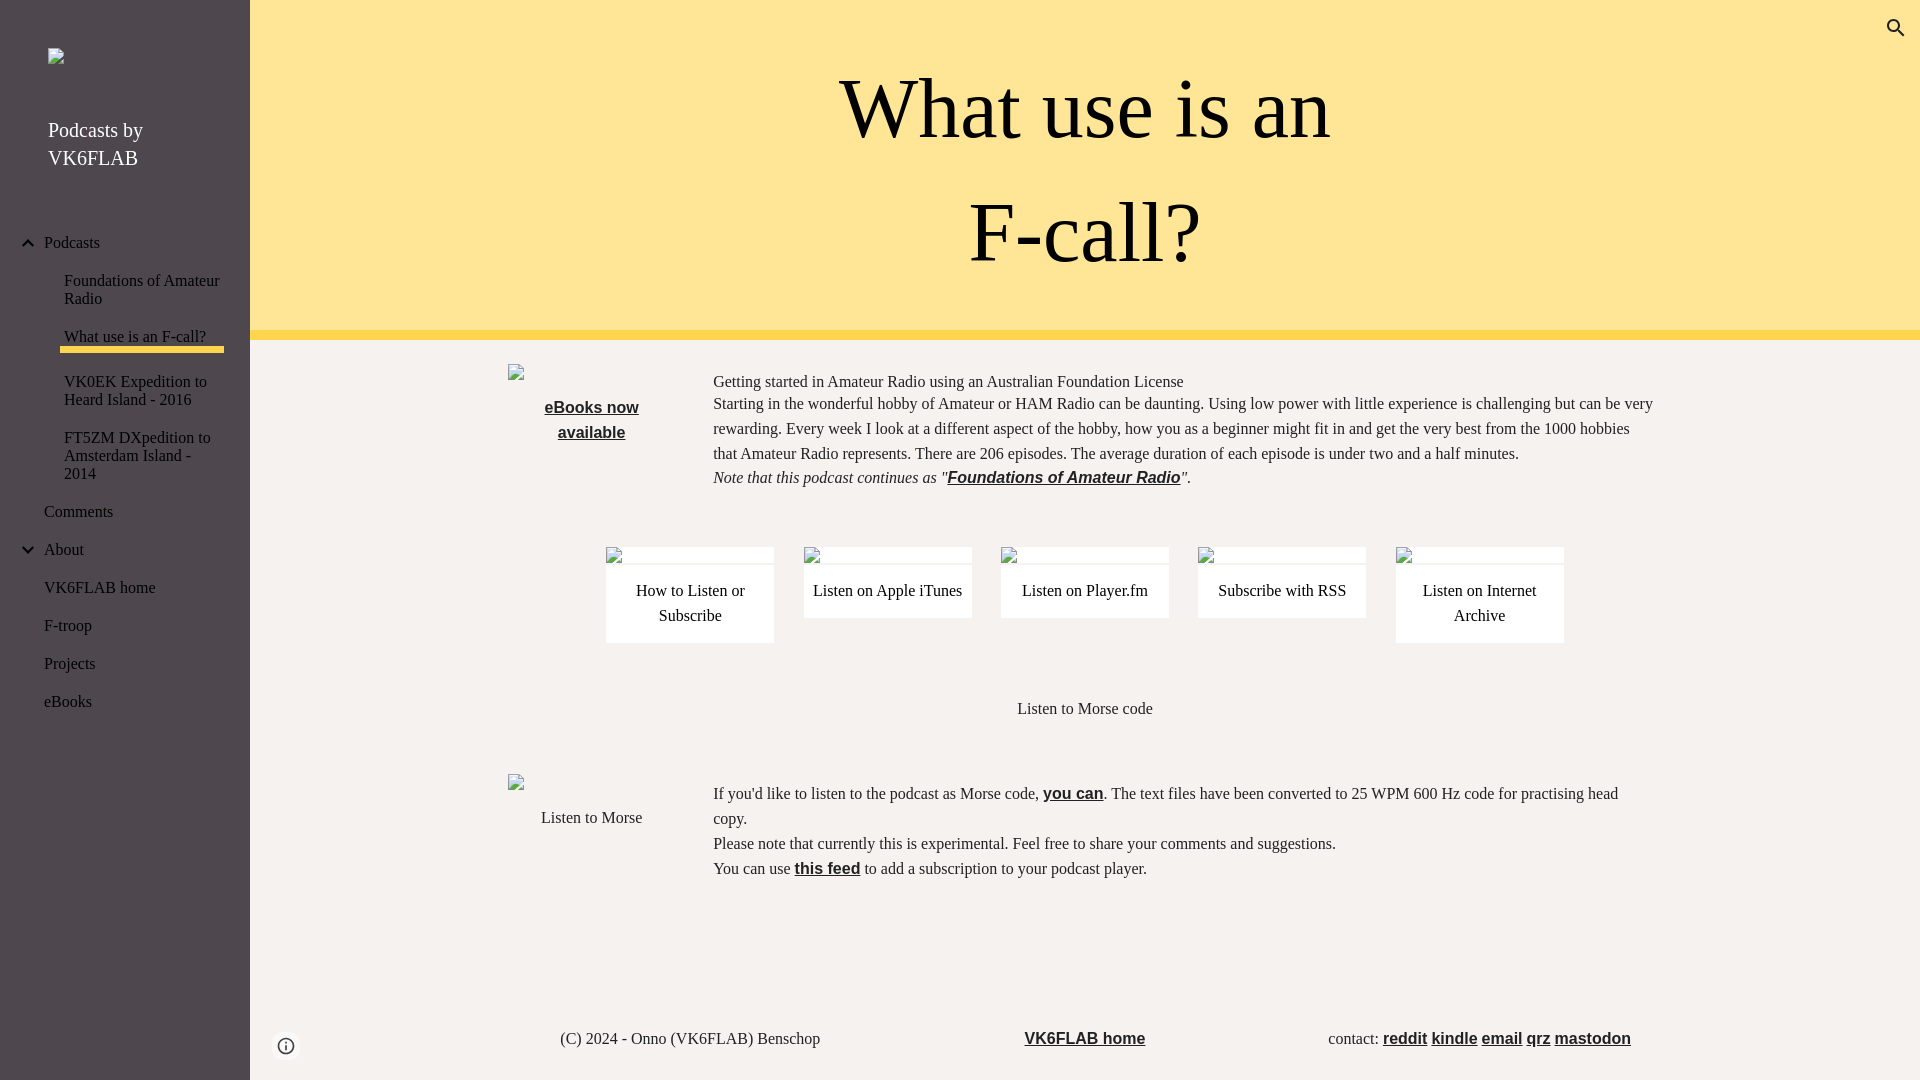  I want to click on mastodon, so click(1592, 1038).